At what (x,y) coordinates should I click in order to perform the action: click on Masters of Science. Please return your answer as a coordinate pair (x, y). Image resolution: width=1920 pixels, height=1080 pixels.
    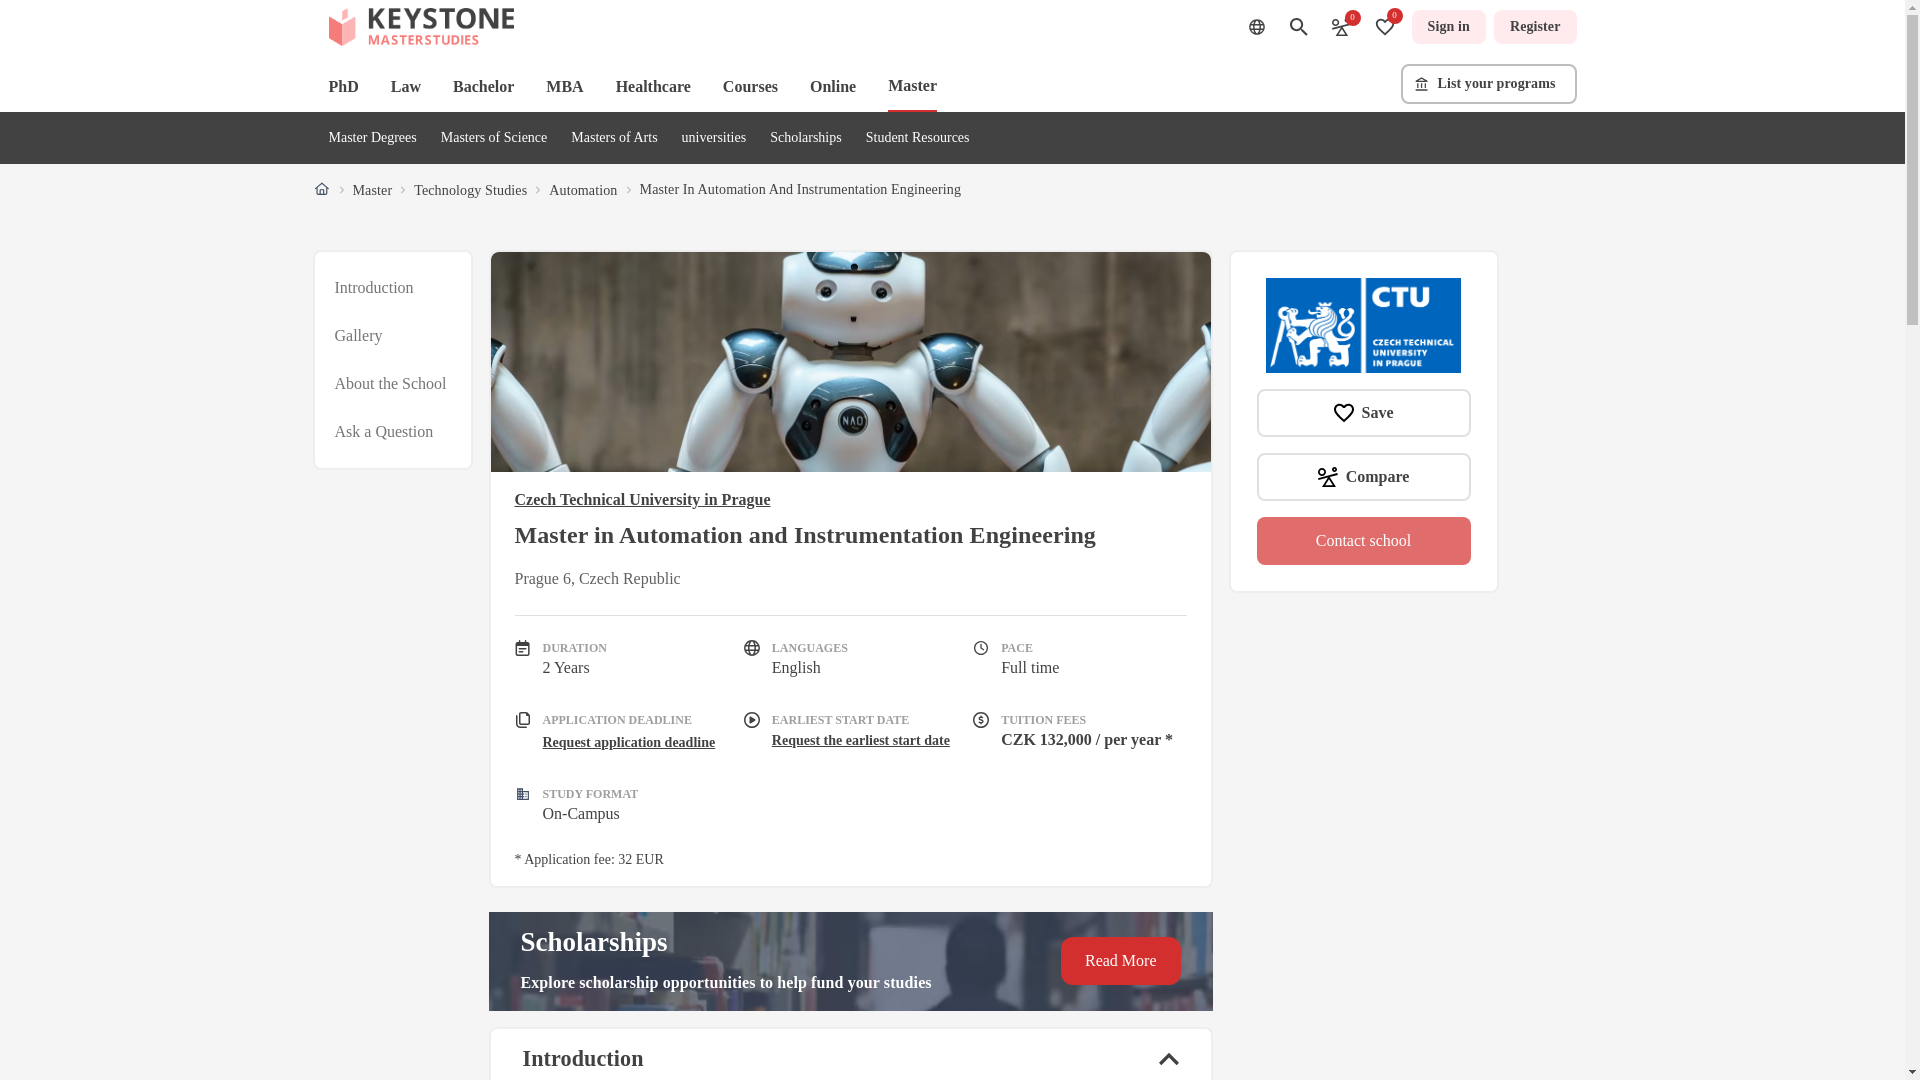
    Looking at the image, I should click on (494, 136).